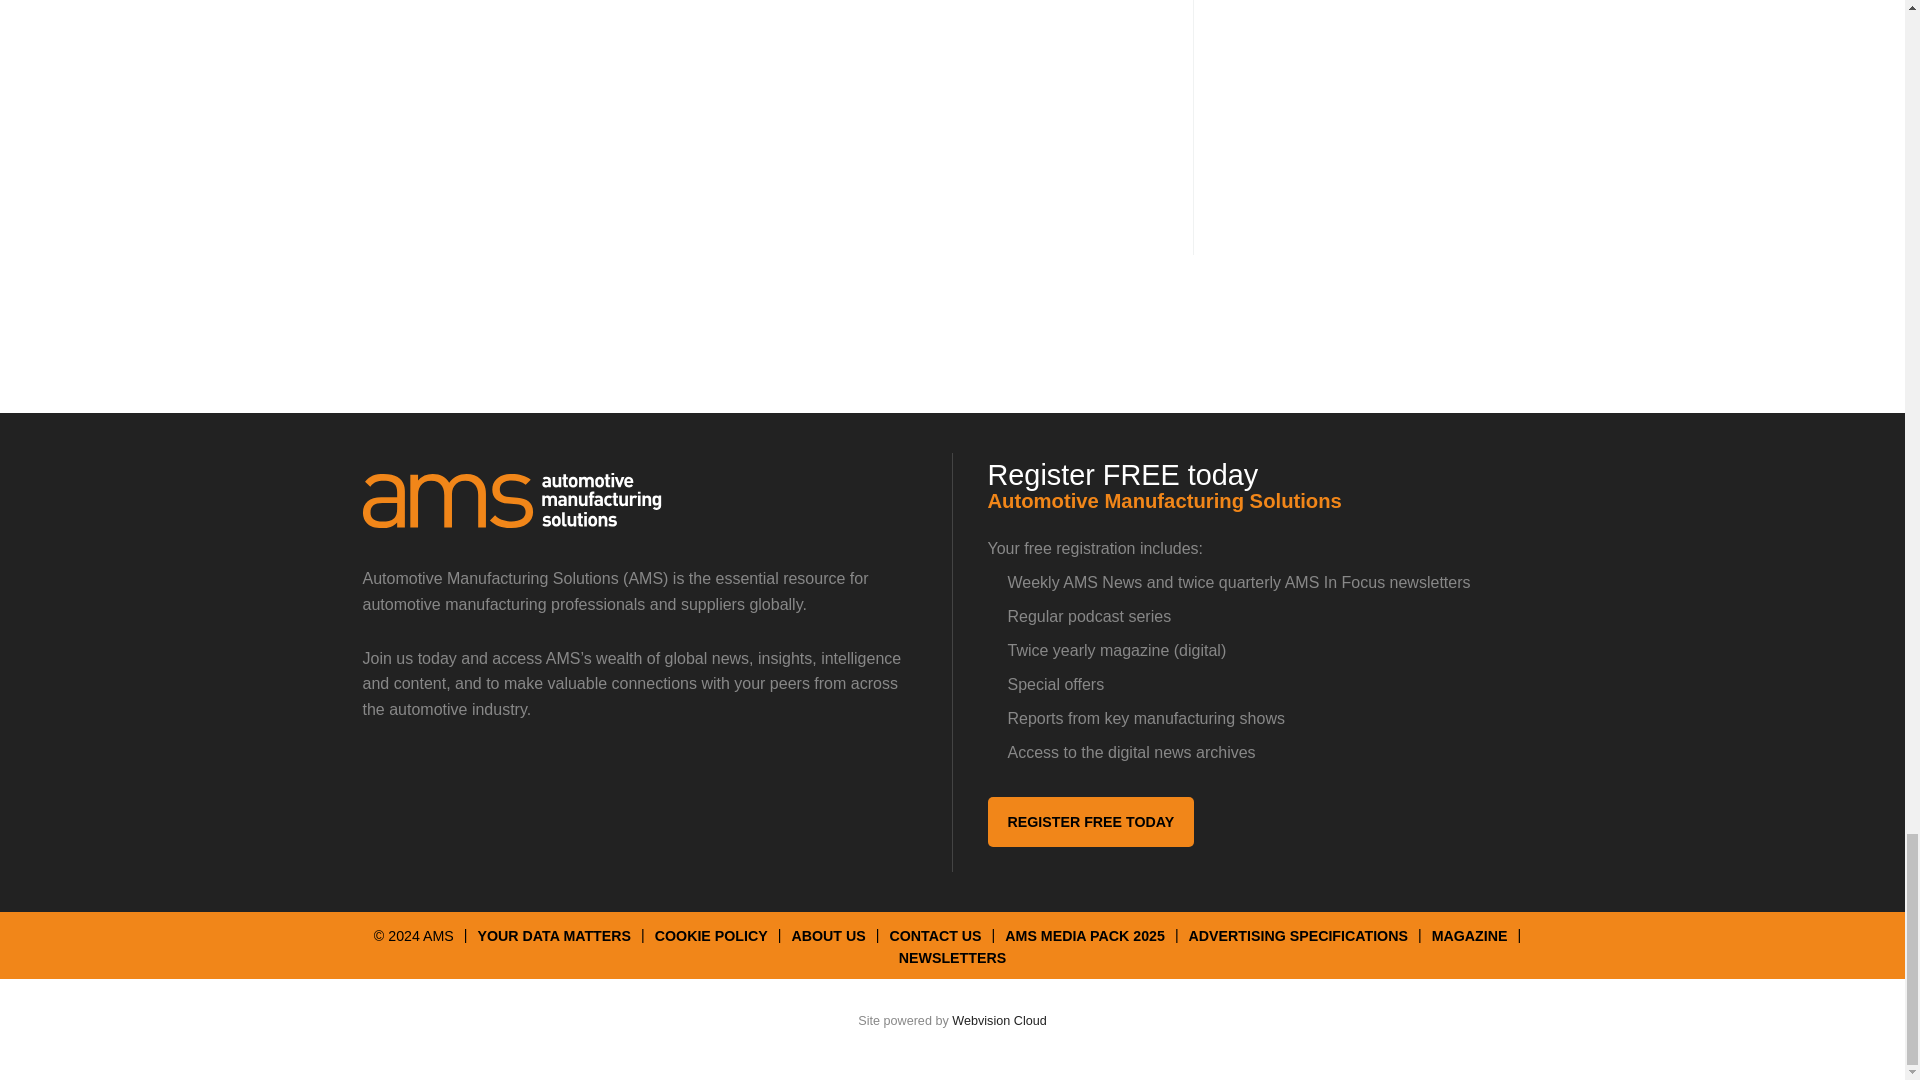 Image resolution: width=1920 pixels, height=1080 pixels. Describe the element at coordinates (526, 782) in the screenshot. I see `Connect with us on Facebook` at that location.